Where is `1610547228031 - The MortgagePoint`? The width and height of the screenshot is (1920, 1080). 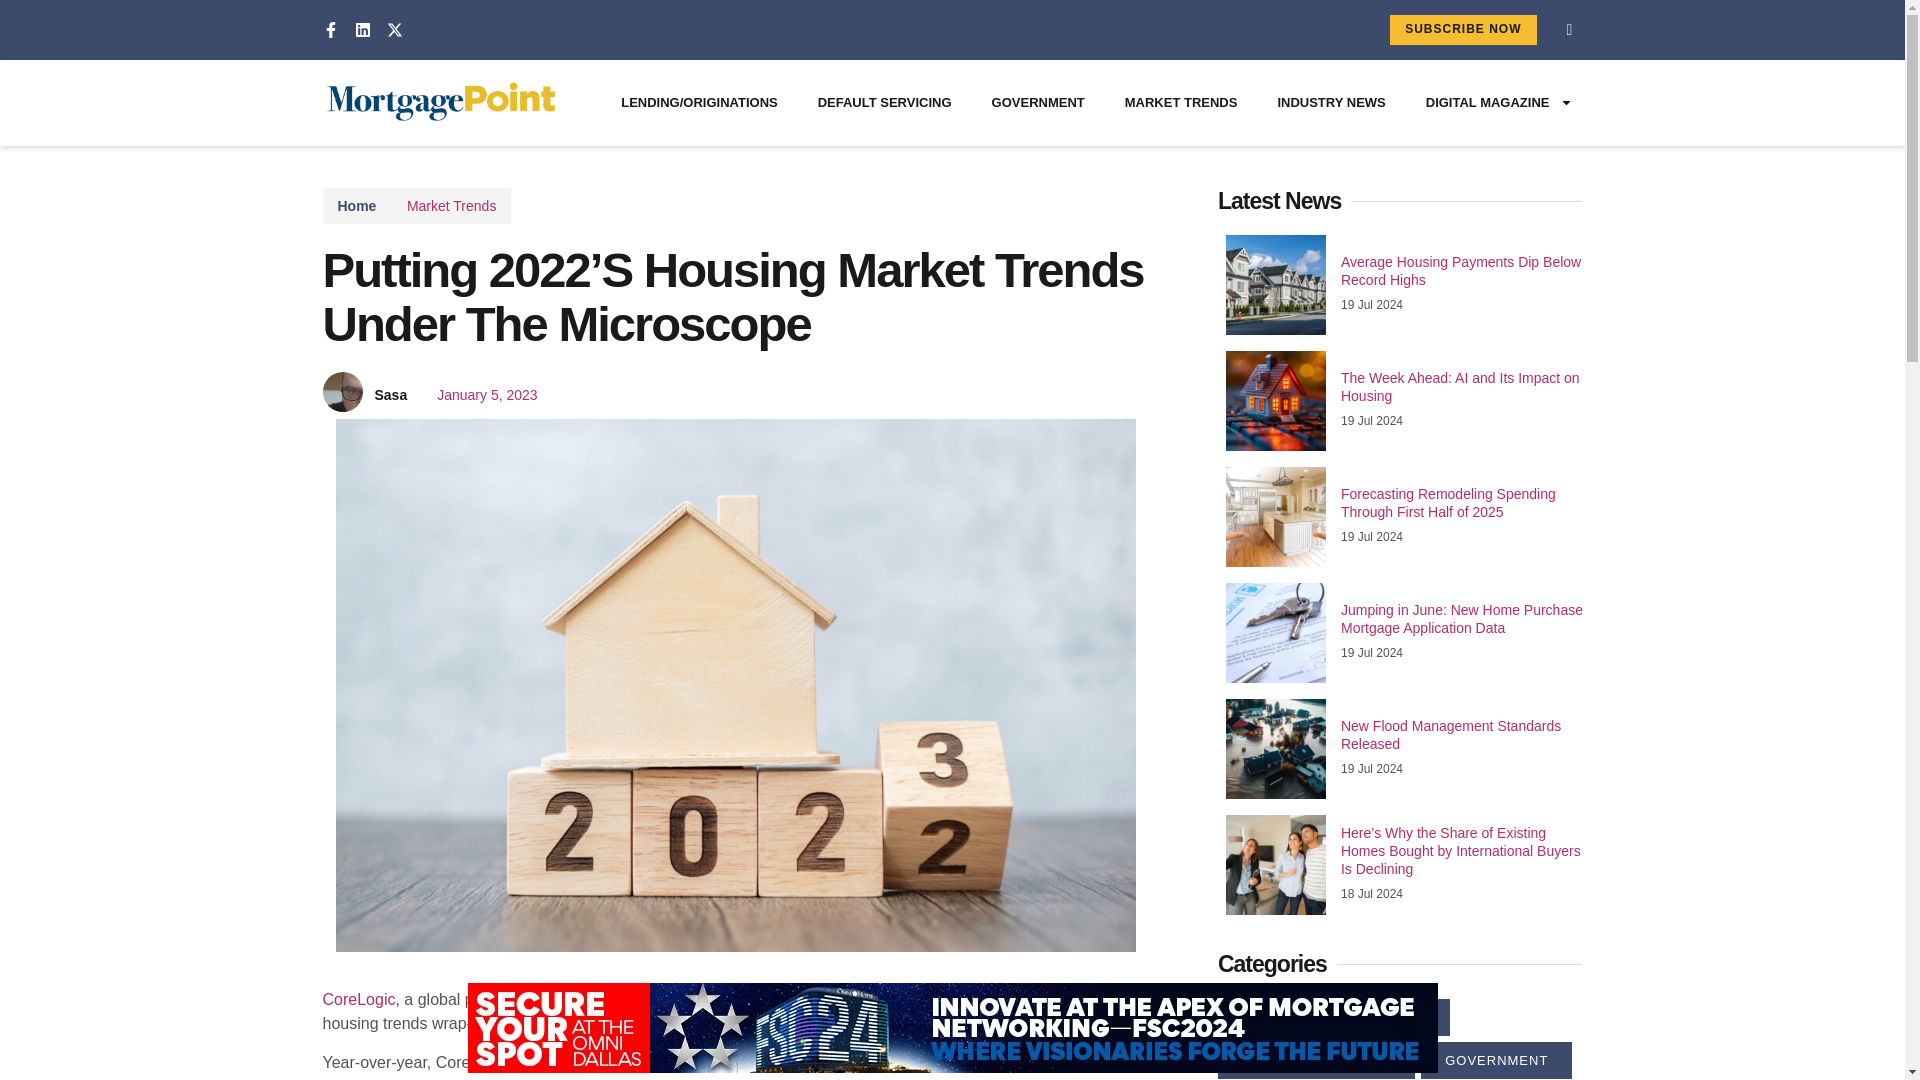
1610547228031 - The MortgagePoint is located at coordinates (1276, 864).